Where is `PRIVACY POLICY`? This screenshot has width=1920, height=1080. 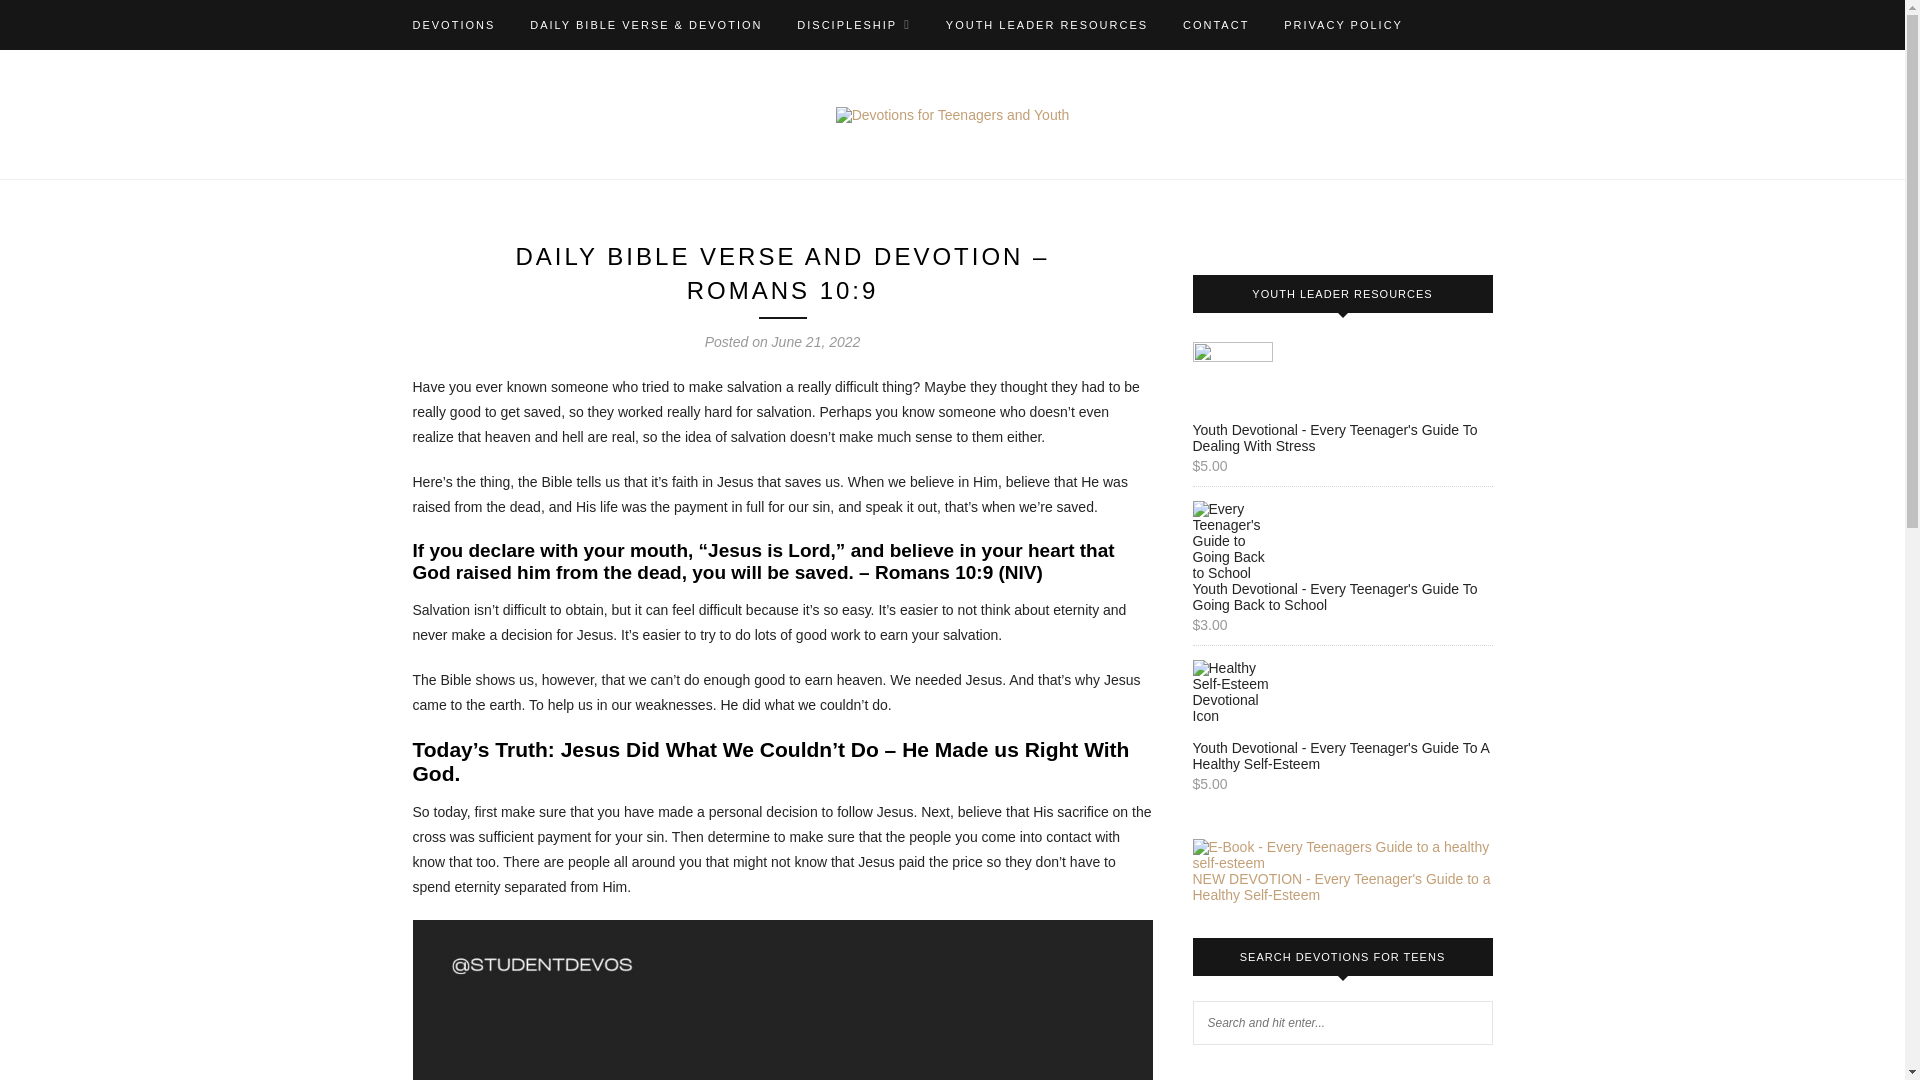 PRIVACY POLICY is located at coordinates (1344, 24).